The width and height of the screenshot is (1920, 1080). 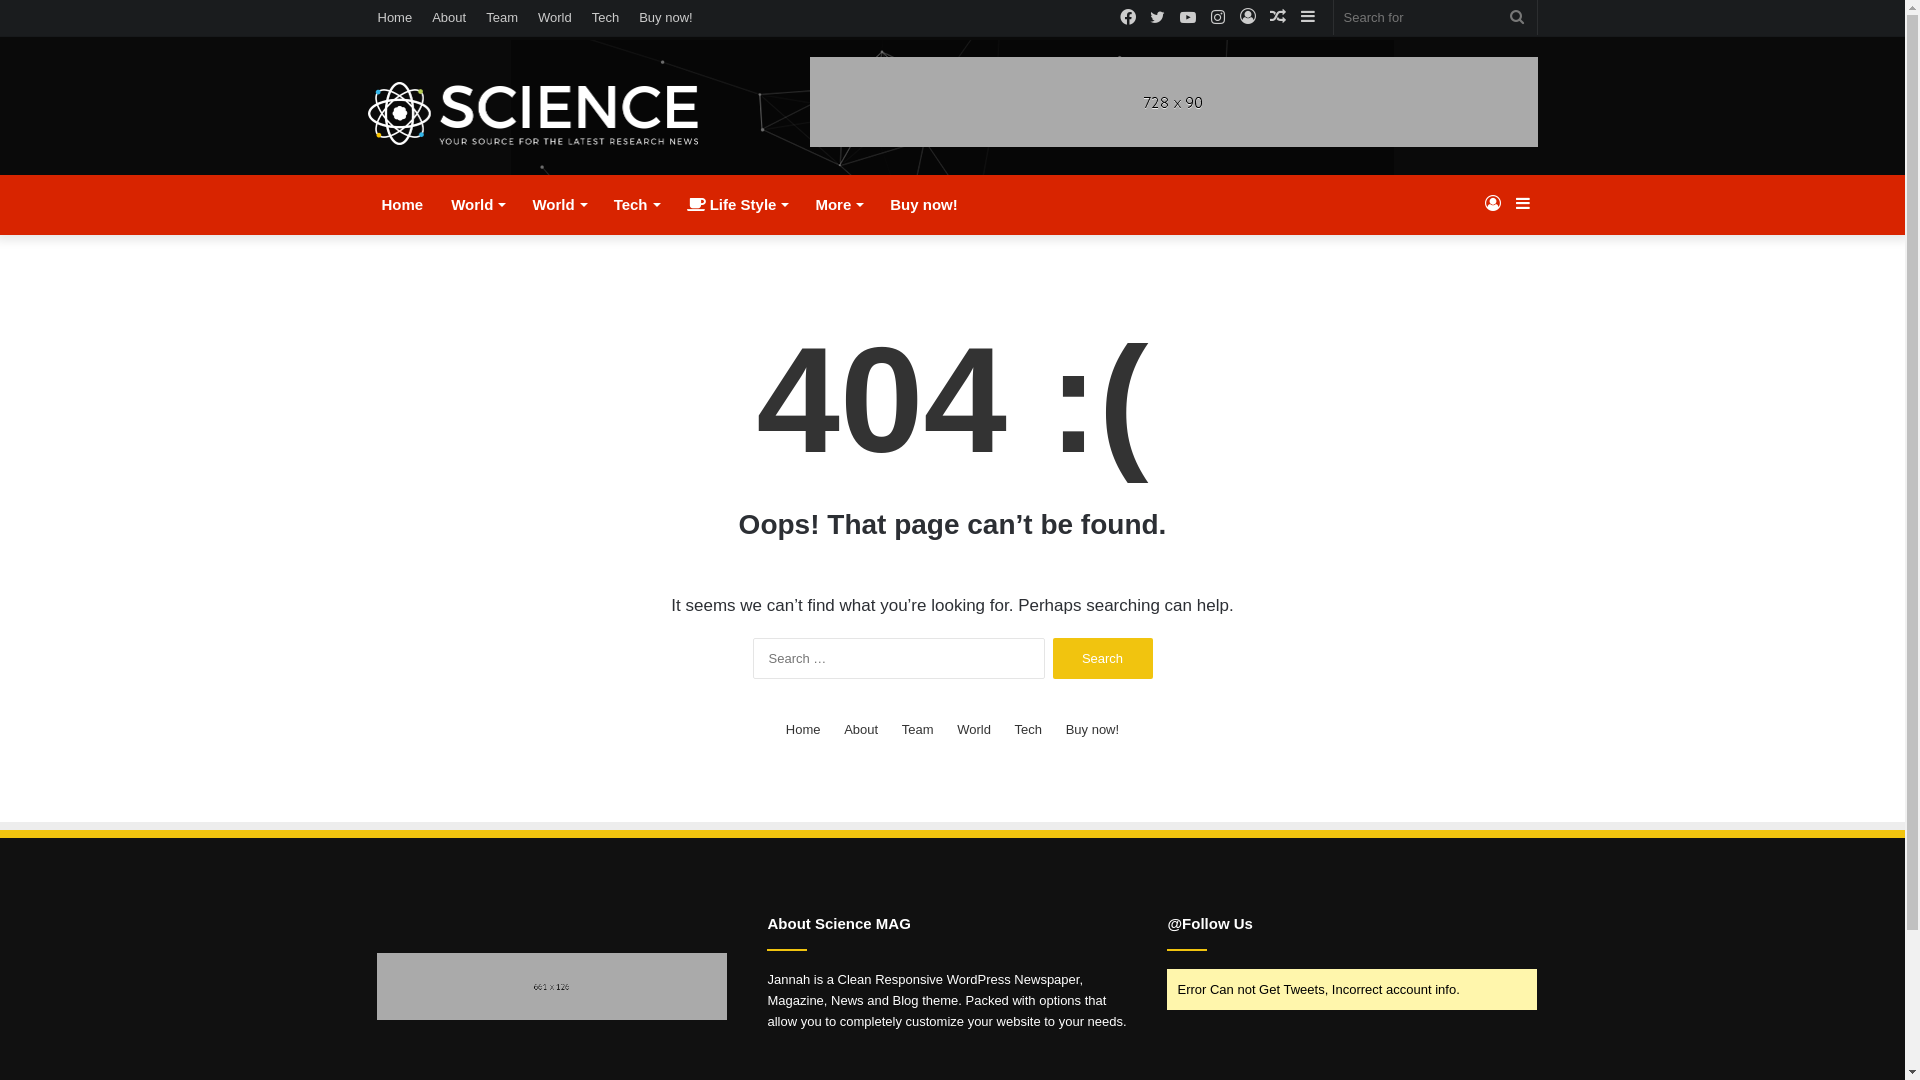 What do you see at coordinates (1158, 18) in the screenshot?
I see `Twitter` at bounding box center [1158, 18].